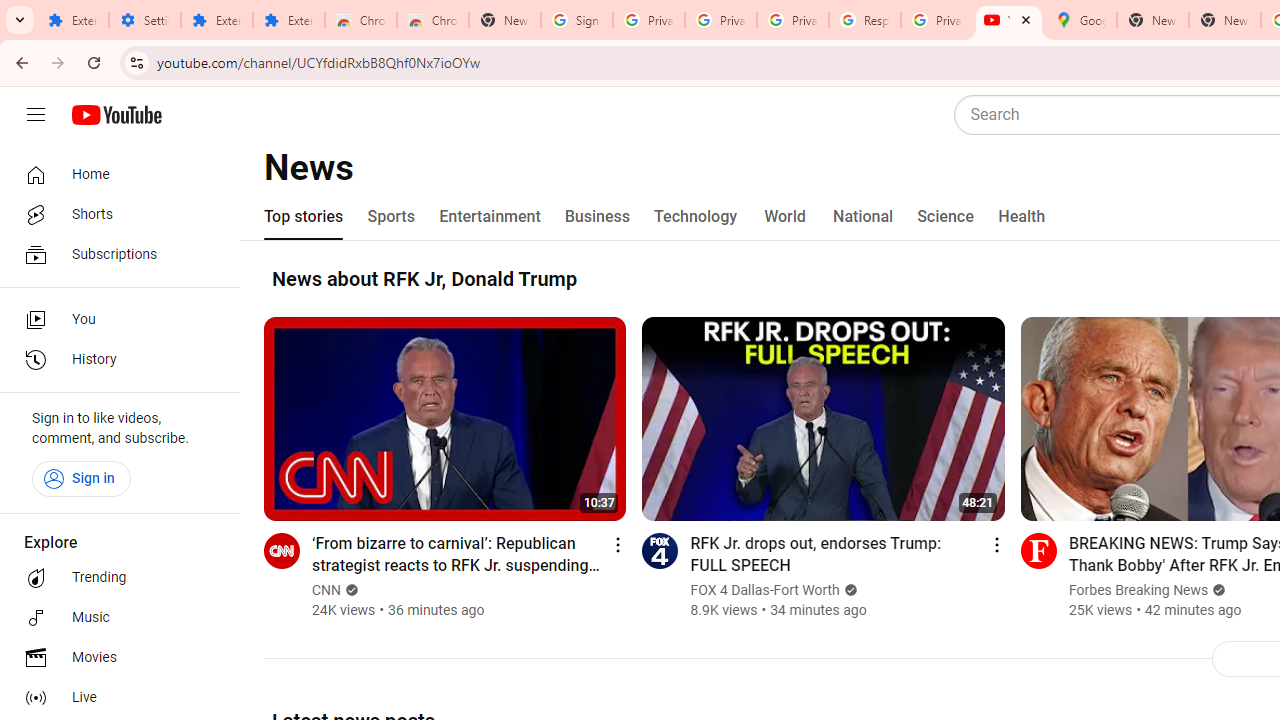 The image size is (1280, 720). Describe the element at coordinates (863, 216) in the screenshot. I see `National` at that location.